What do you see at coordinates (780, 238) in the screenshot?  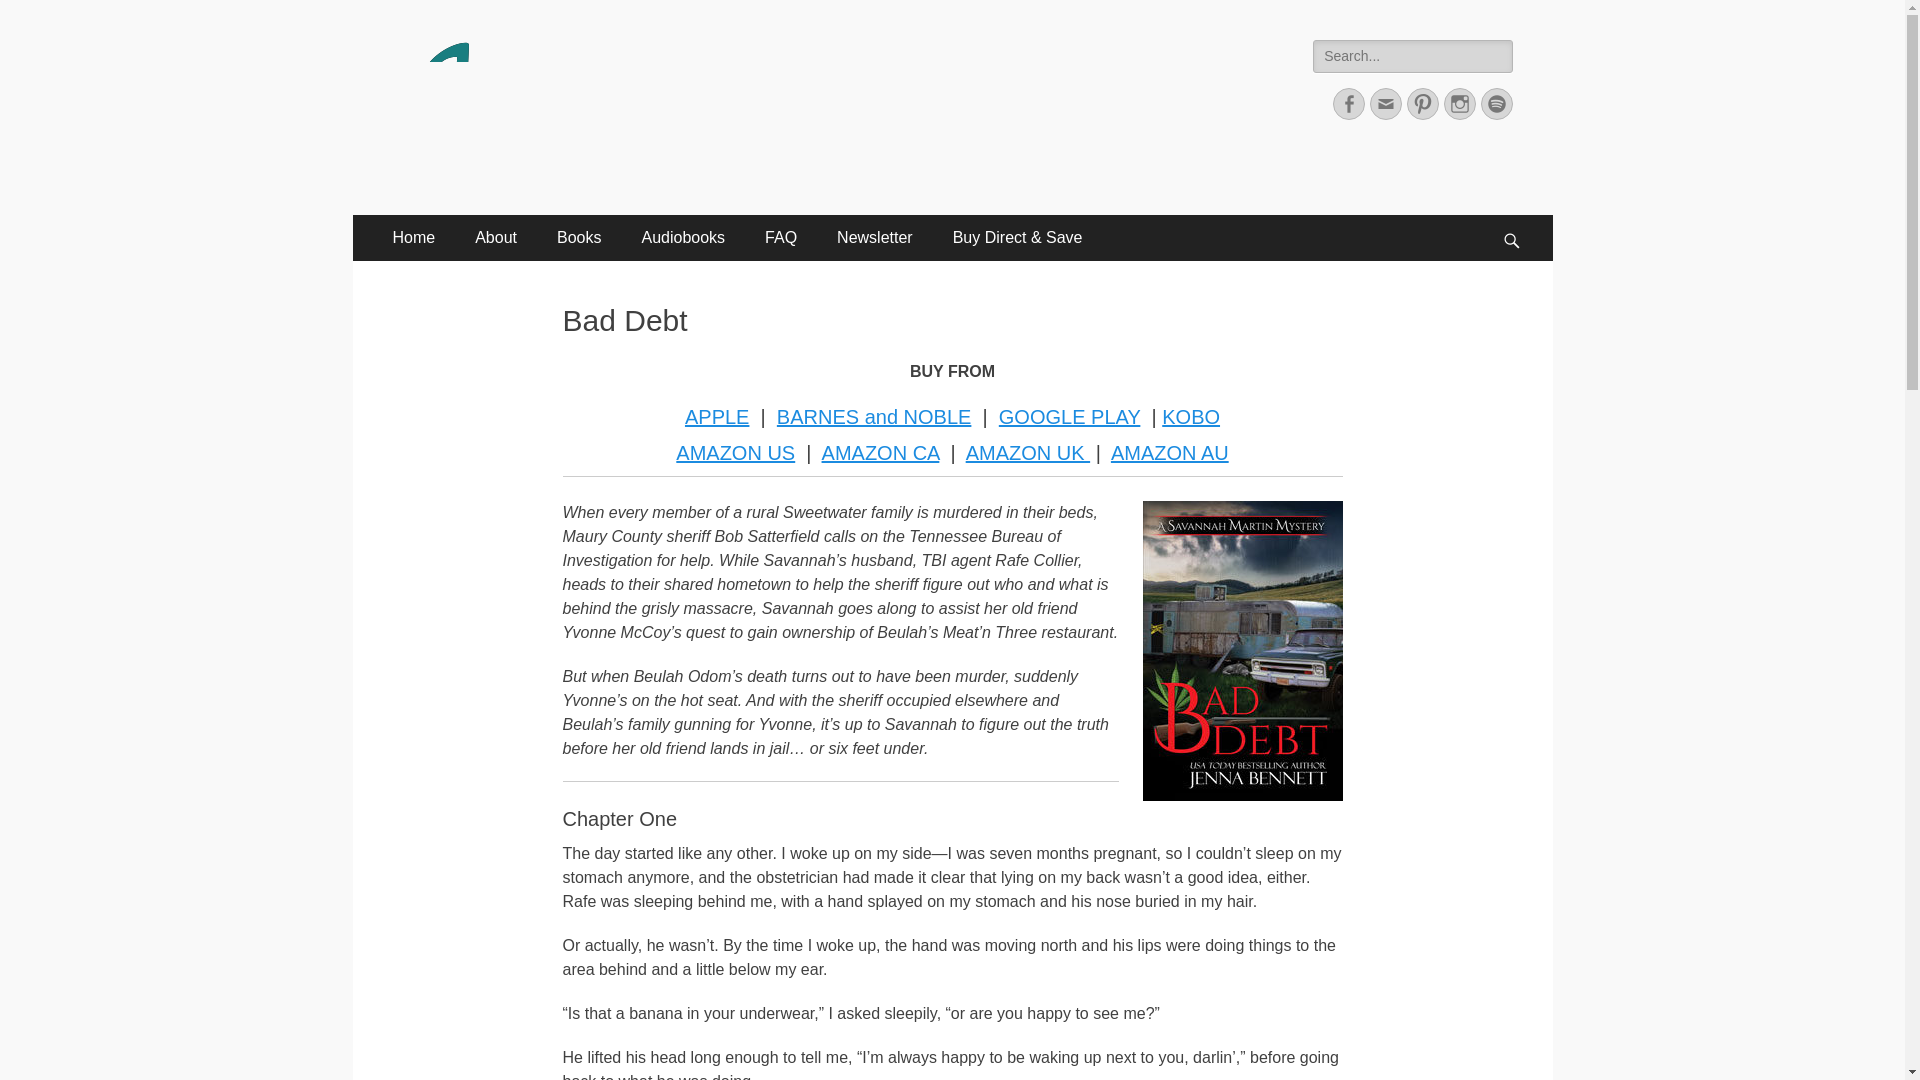 I see `FAQ` at bounding box center [780, 238].